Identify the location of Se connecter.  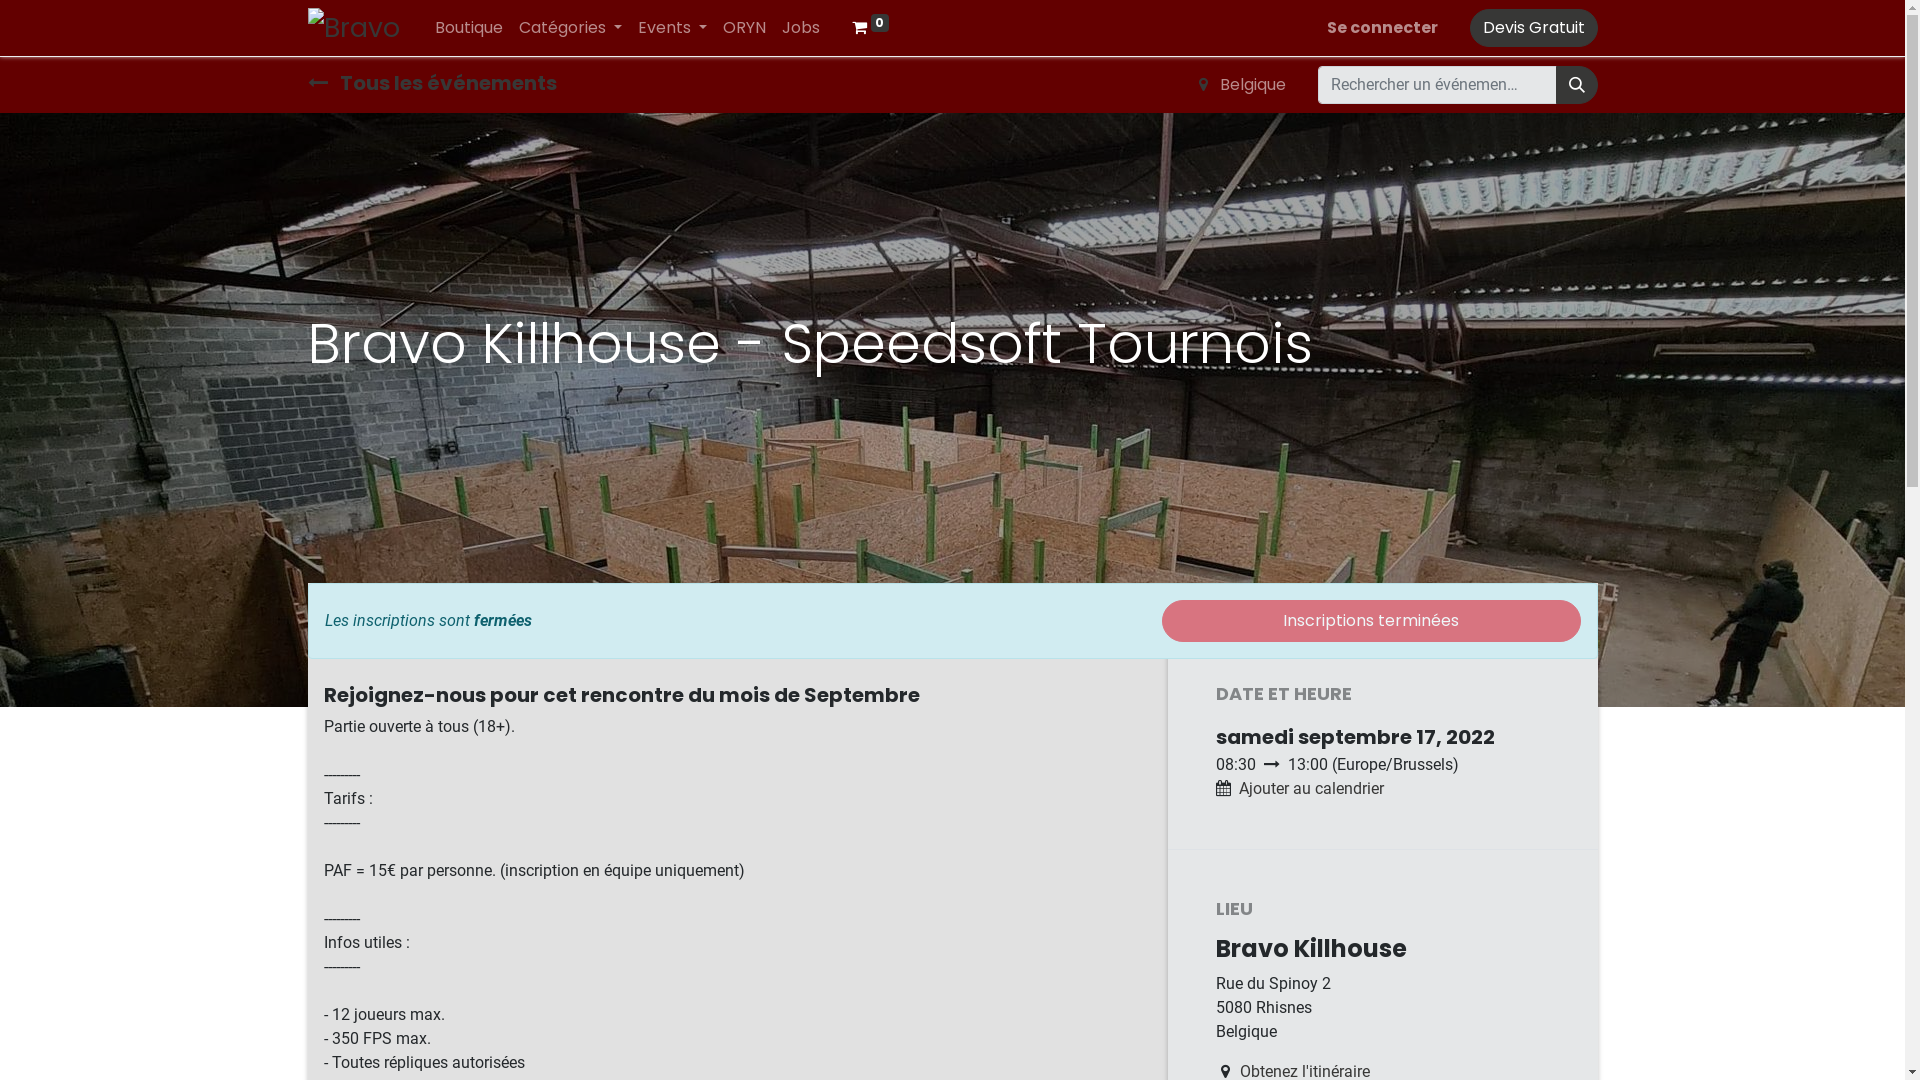
(1382, 28).